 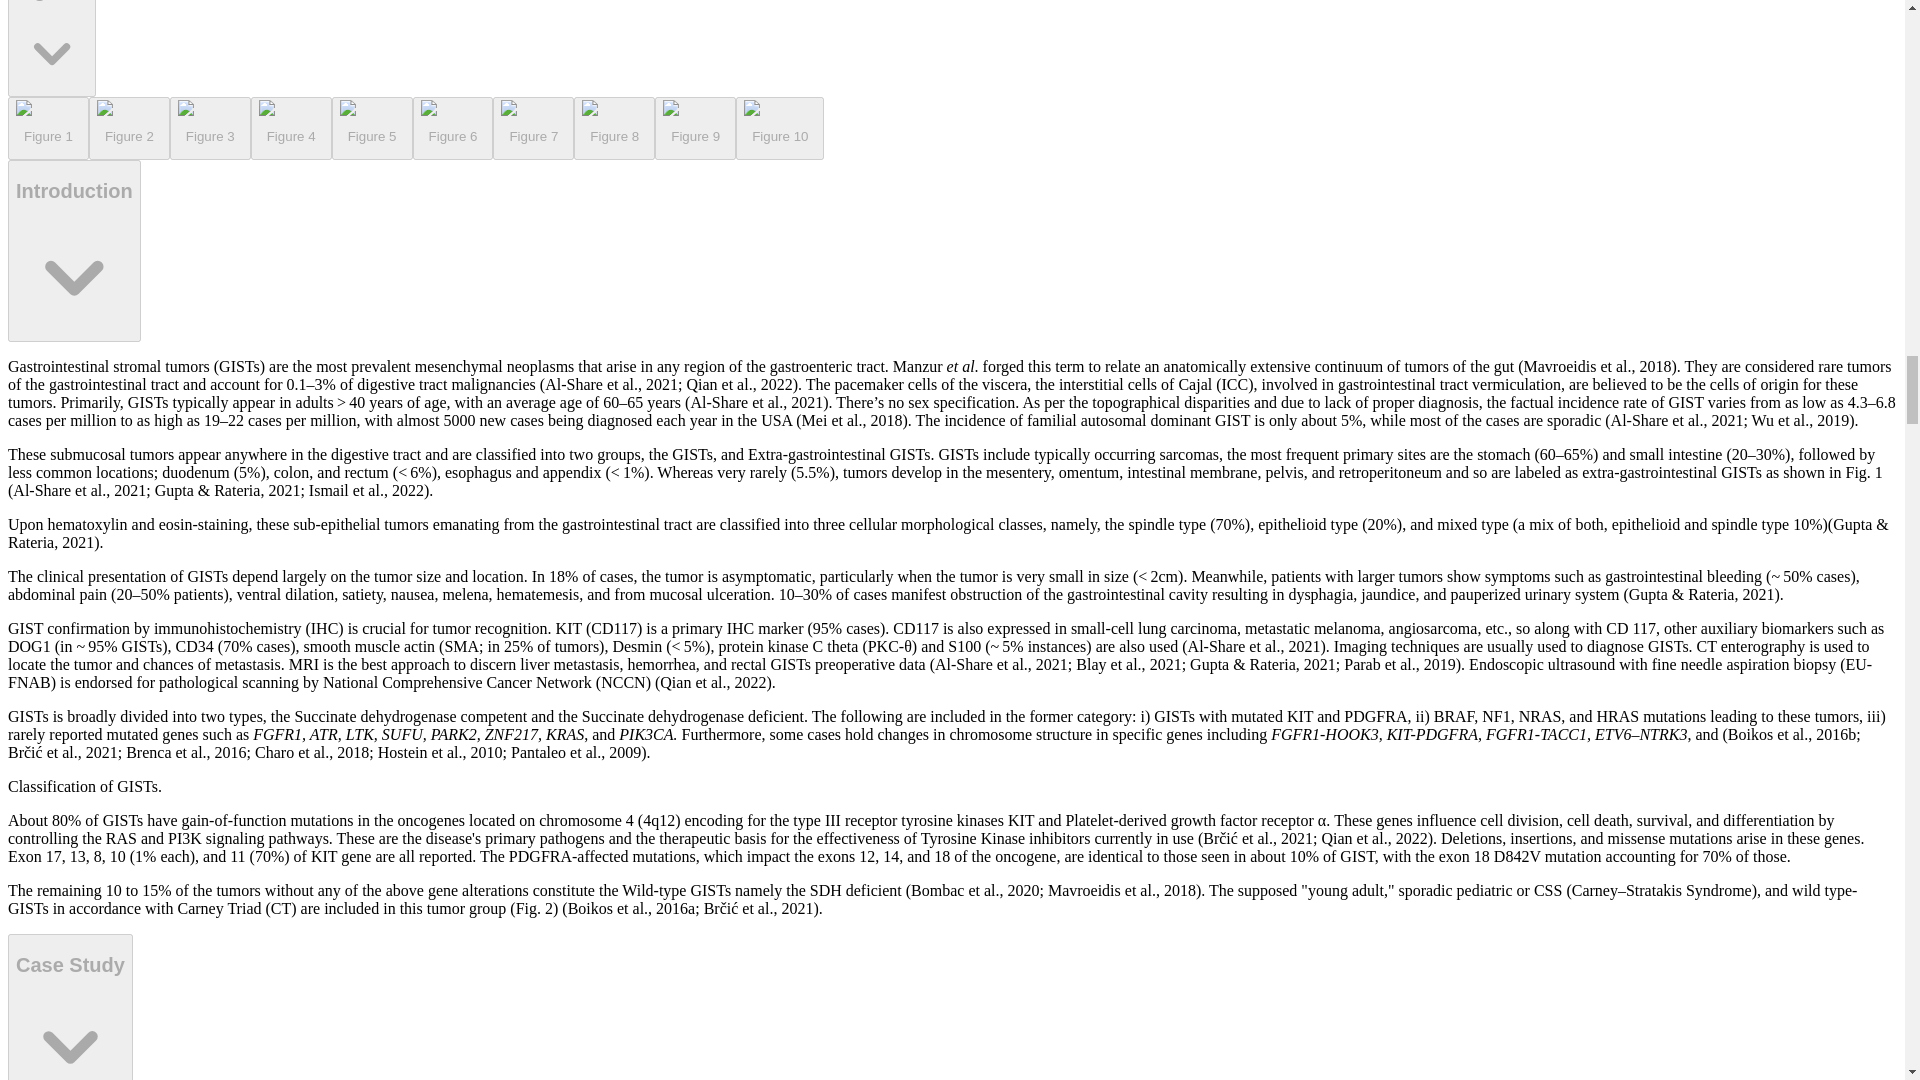 I want to click on Figures, so click(x=52, y=48).